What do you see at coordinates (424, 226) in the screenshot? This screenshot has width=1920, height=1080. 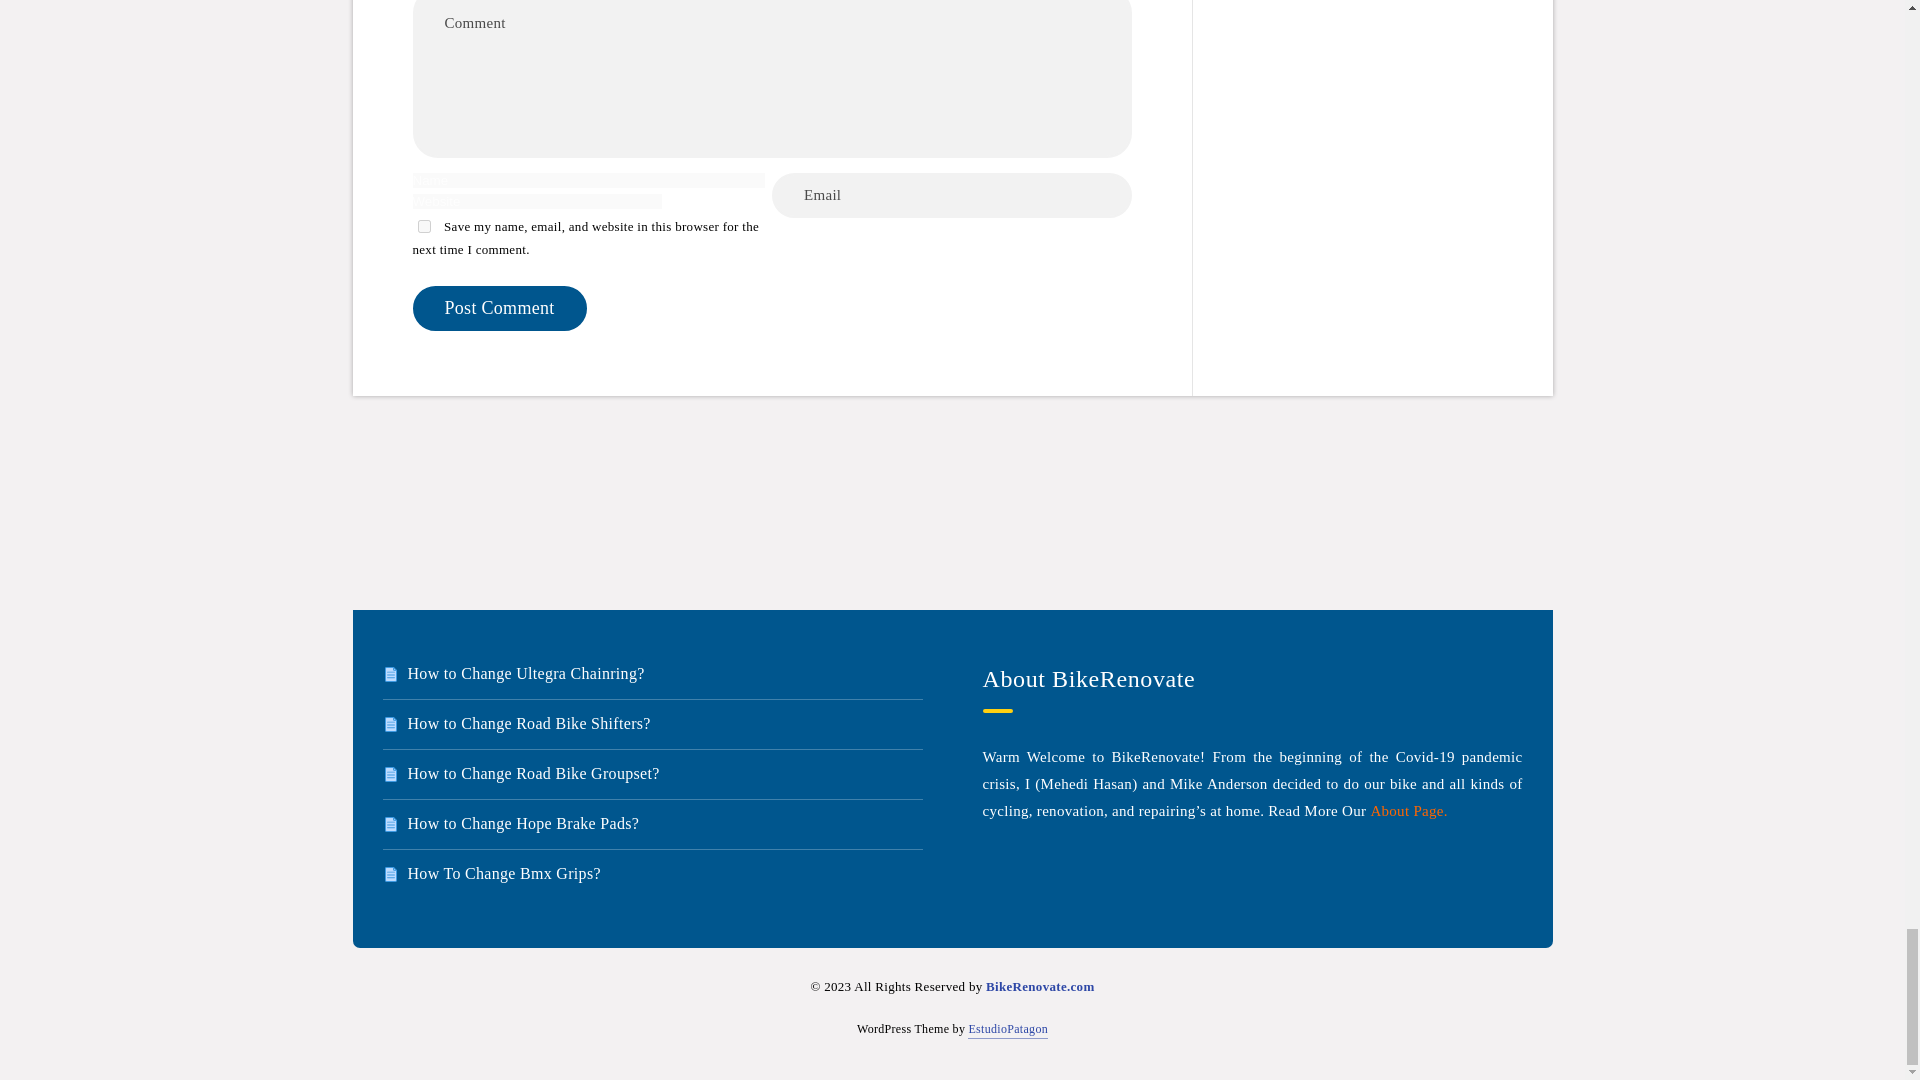 I see `yes` at bounding box center [424, 226].